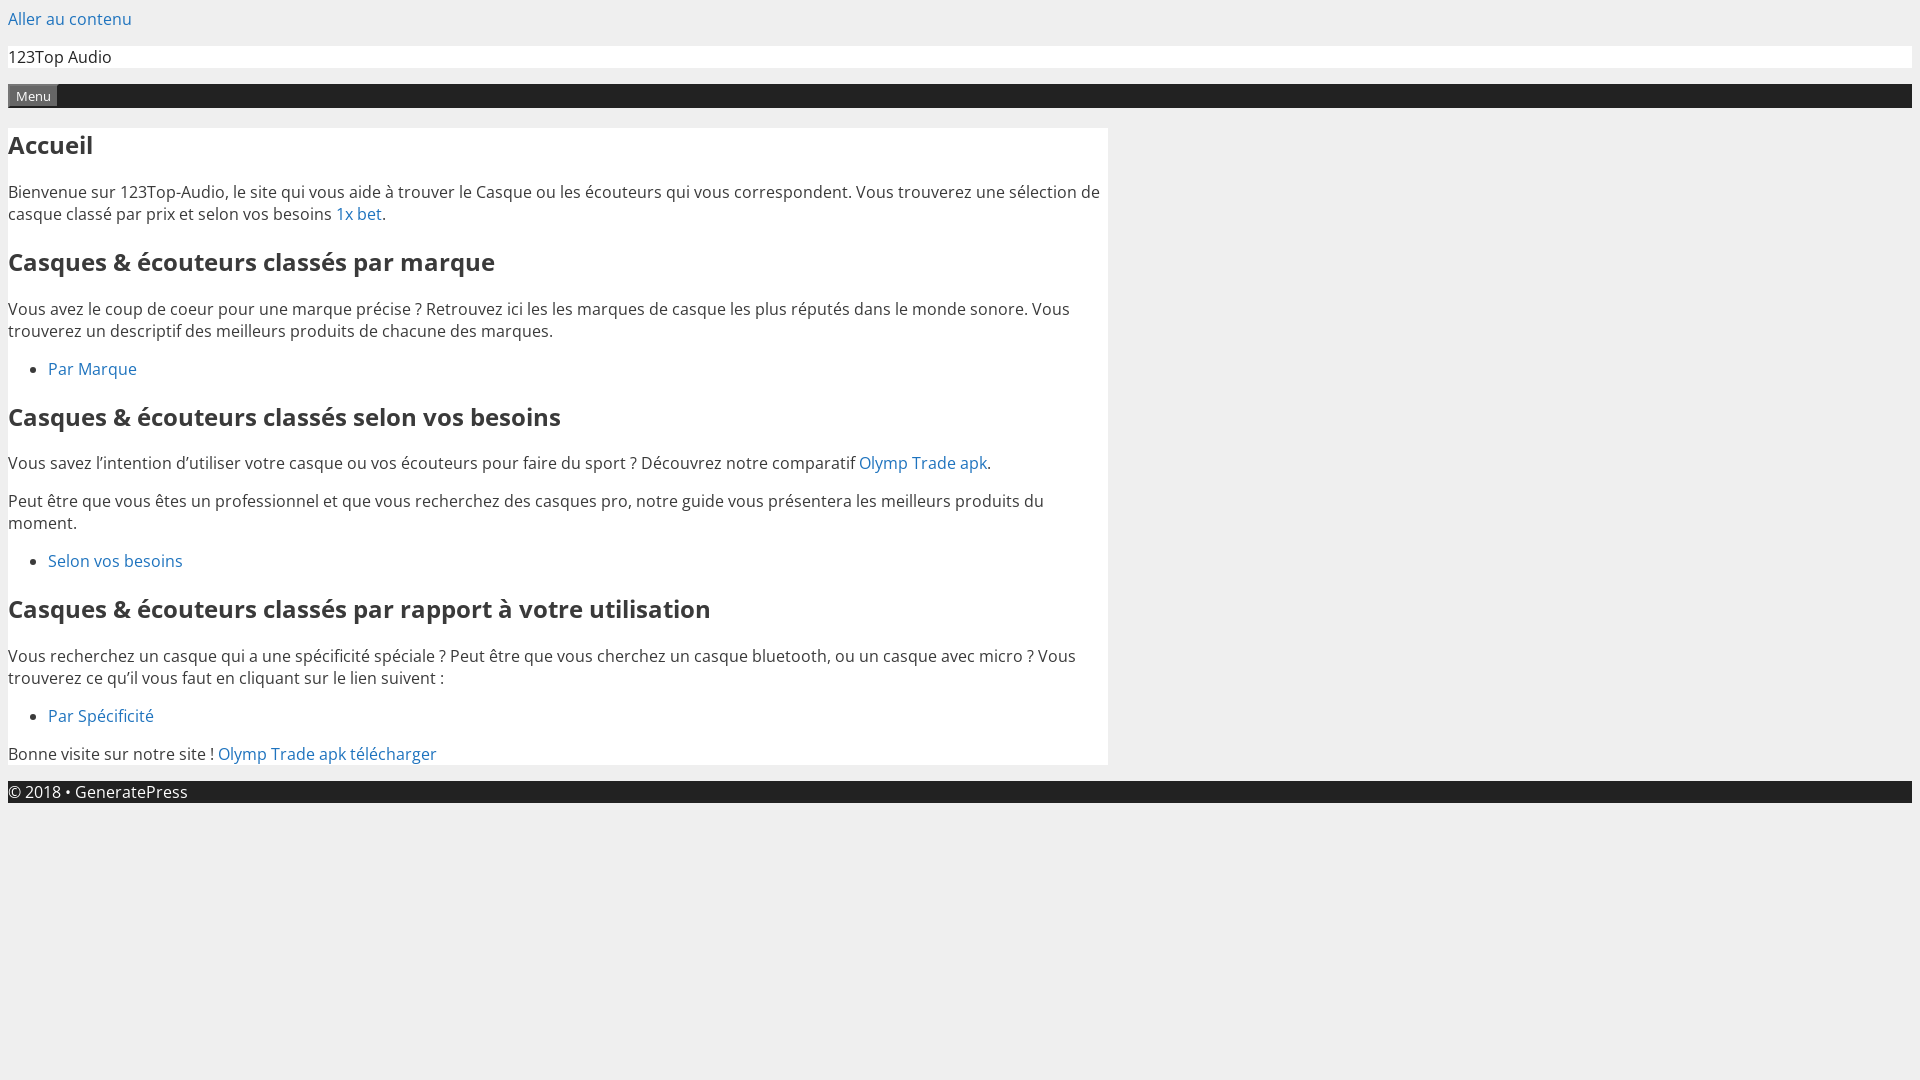 The width and height of the screenshot is (1920, 1080). What do you see at coordinates (132, 792) in the screenshot?
I see `GeneratePress` at bounding box center [132, 792].